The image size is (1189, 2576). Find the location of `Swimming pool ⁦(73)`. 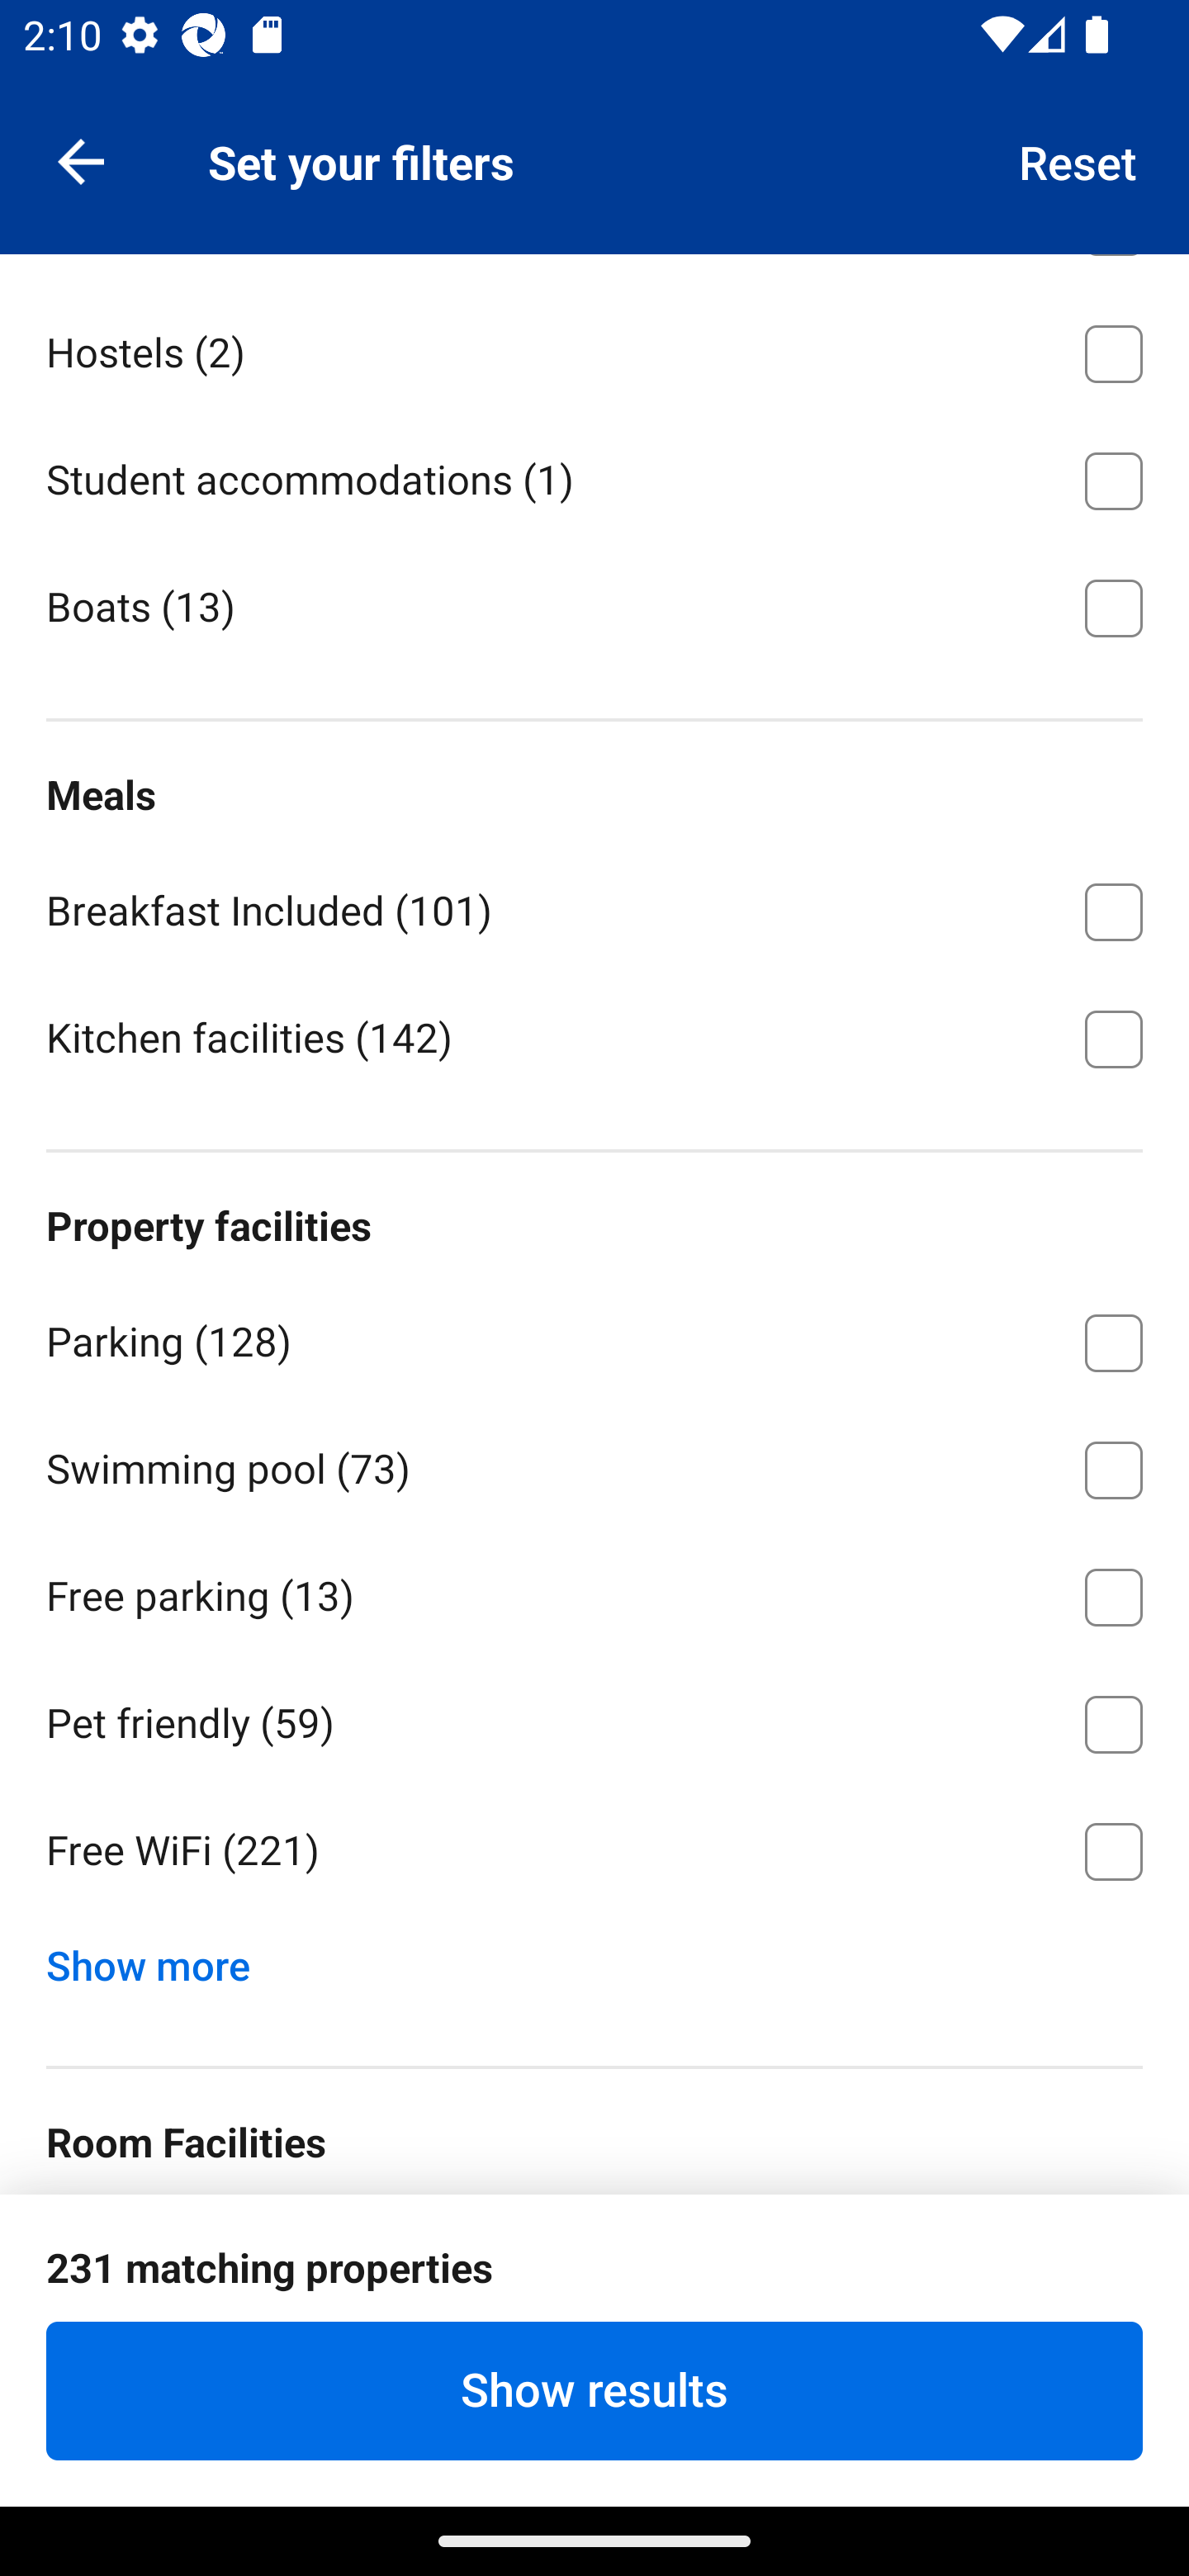

Swimming pool ⁦(73) is located at coordinates (594, 1465).